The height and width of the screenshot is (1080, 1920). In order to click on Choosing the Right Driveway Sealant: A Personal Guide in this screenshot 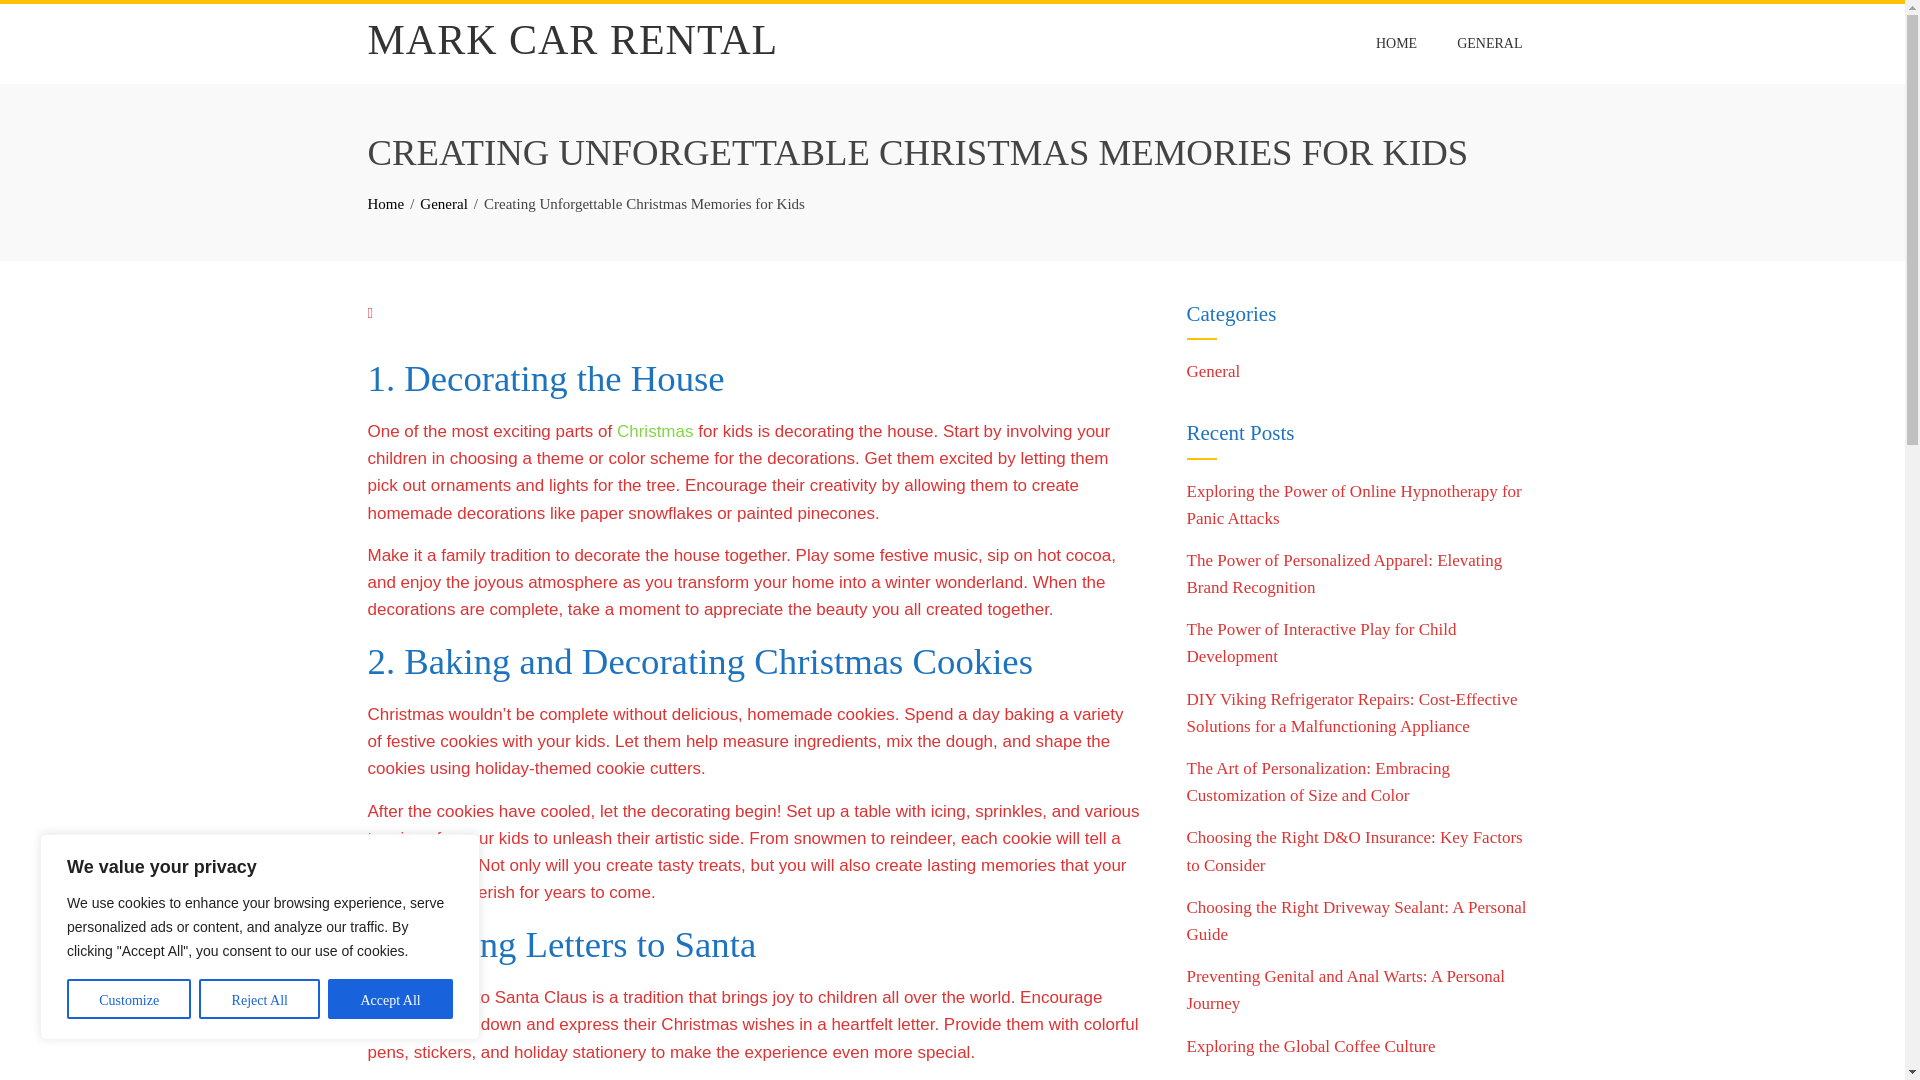, I will do `click(1356, 920)`.